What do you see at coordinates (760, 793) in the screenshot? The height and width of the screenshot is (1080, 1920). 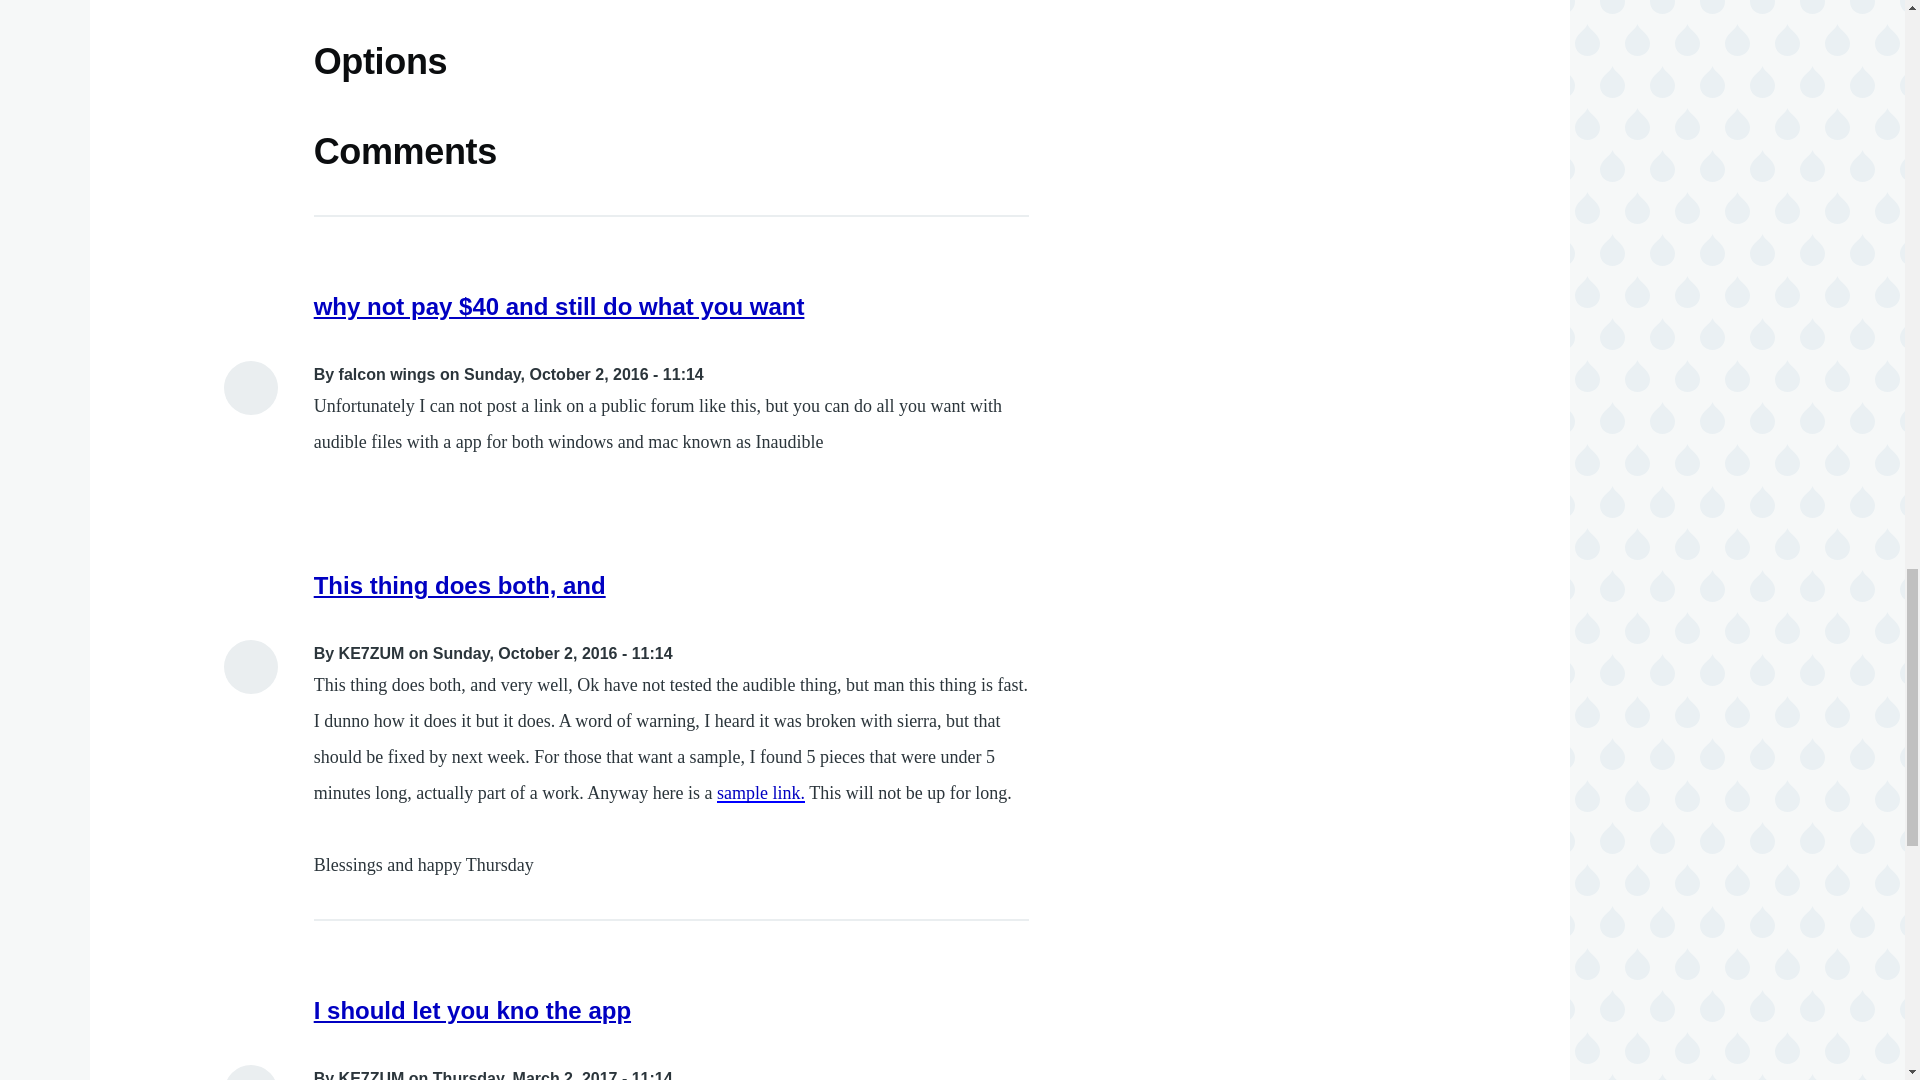 I see `sample link.` at bounding box center [760, 793].